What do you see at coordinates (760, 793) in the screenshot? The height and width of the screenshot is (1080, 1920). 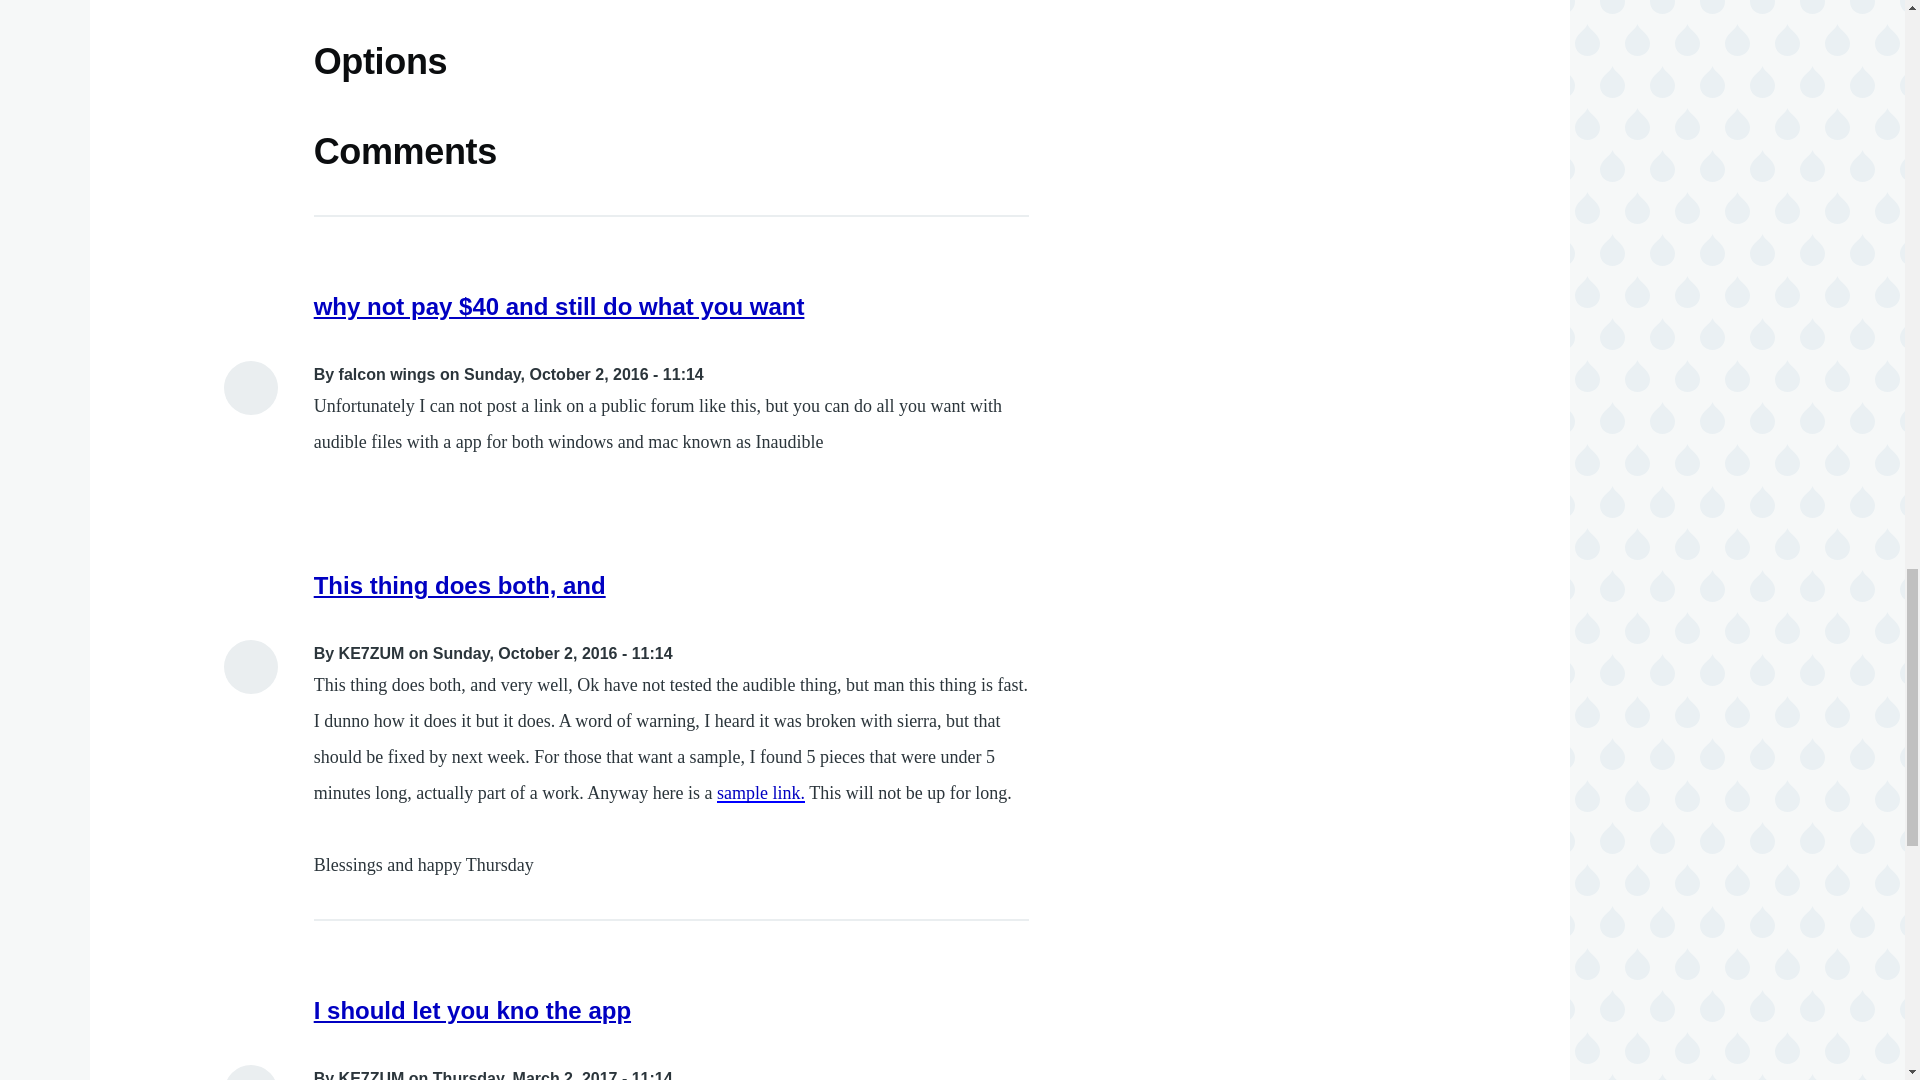 I see `sample link.` at bounding box center [760, 793].